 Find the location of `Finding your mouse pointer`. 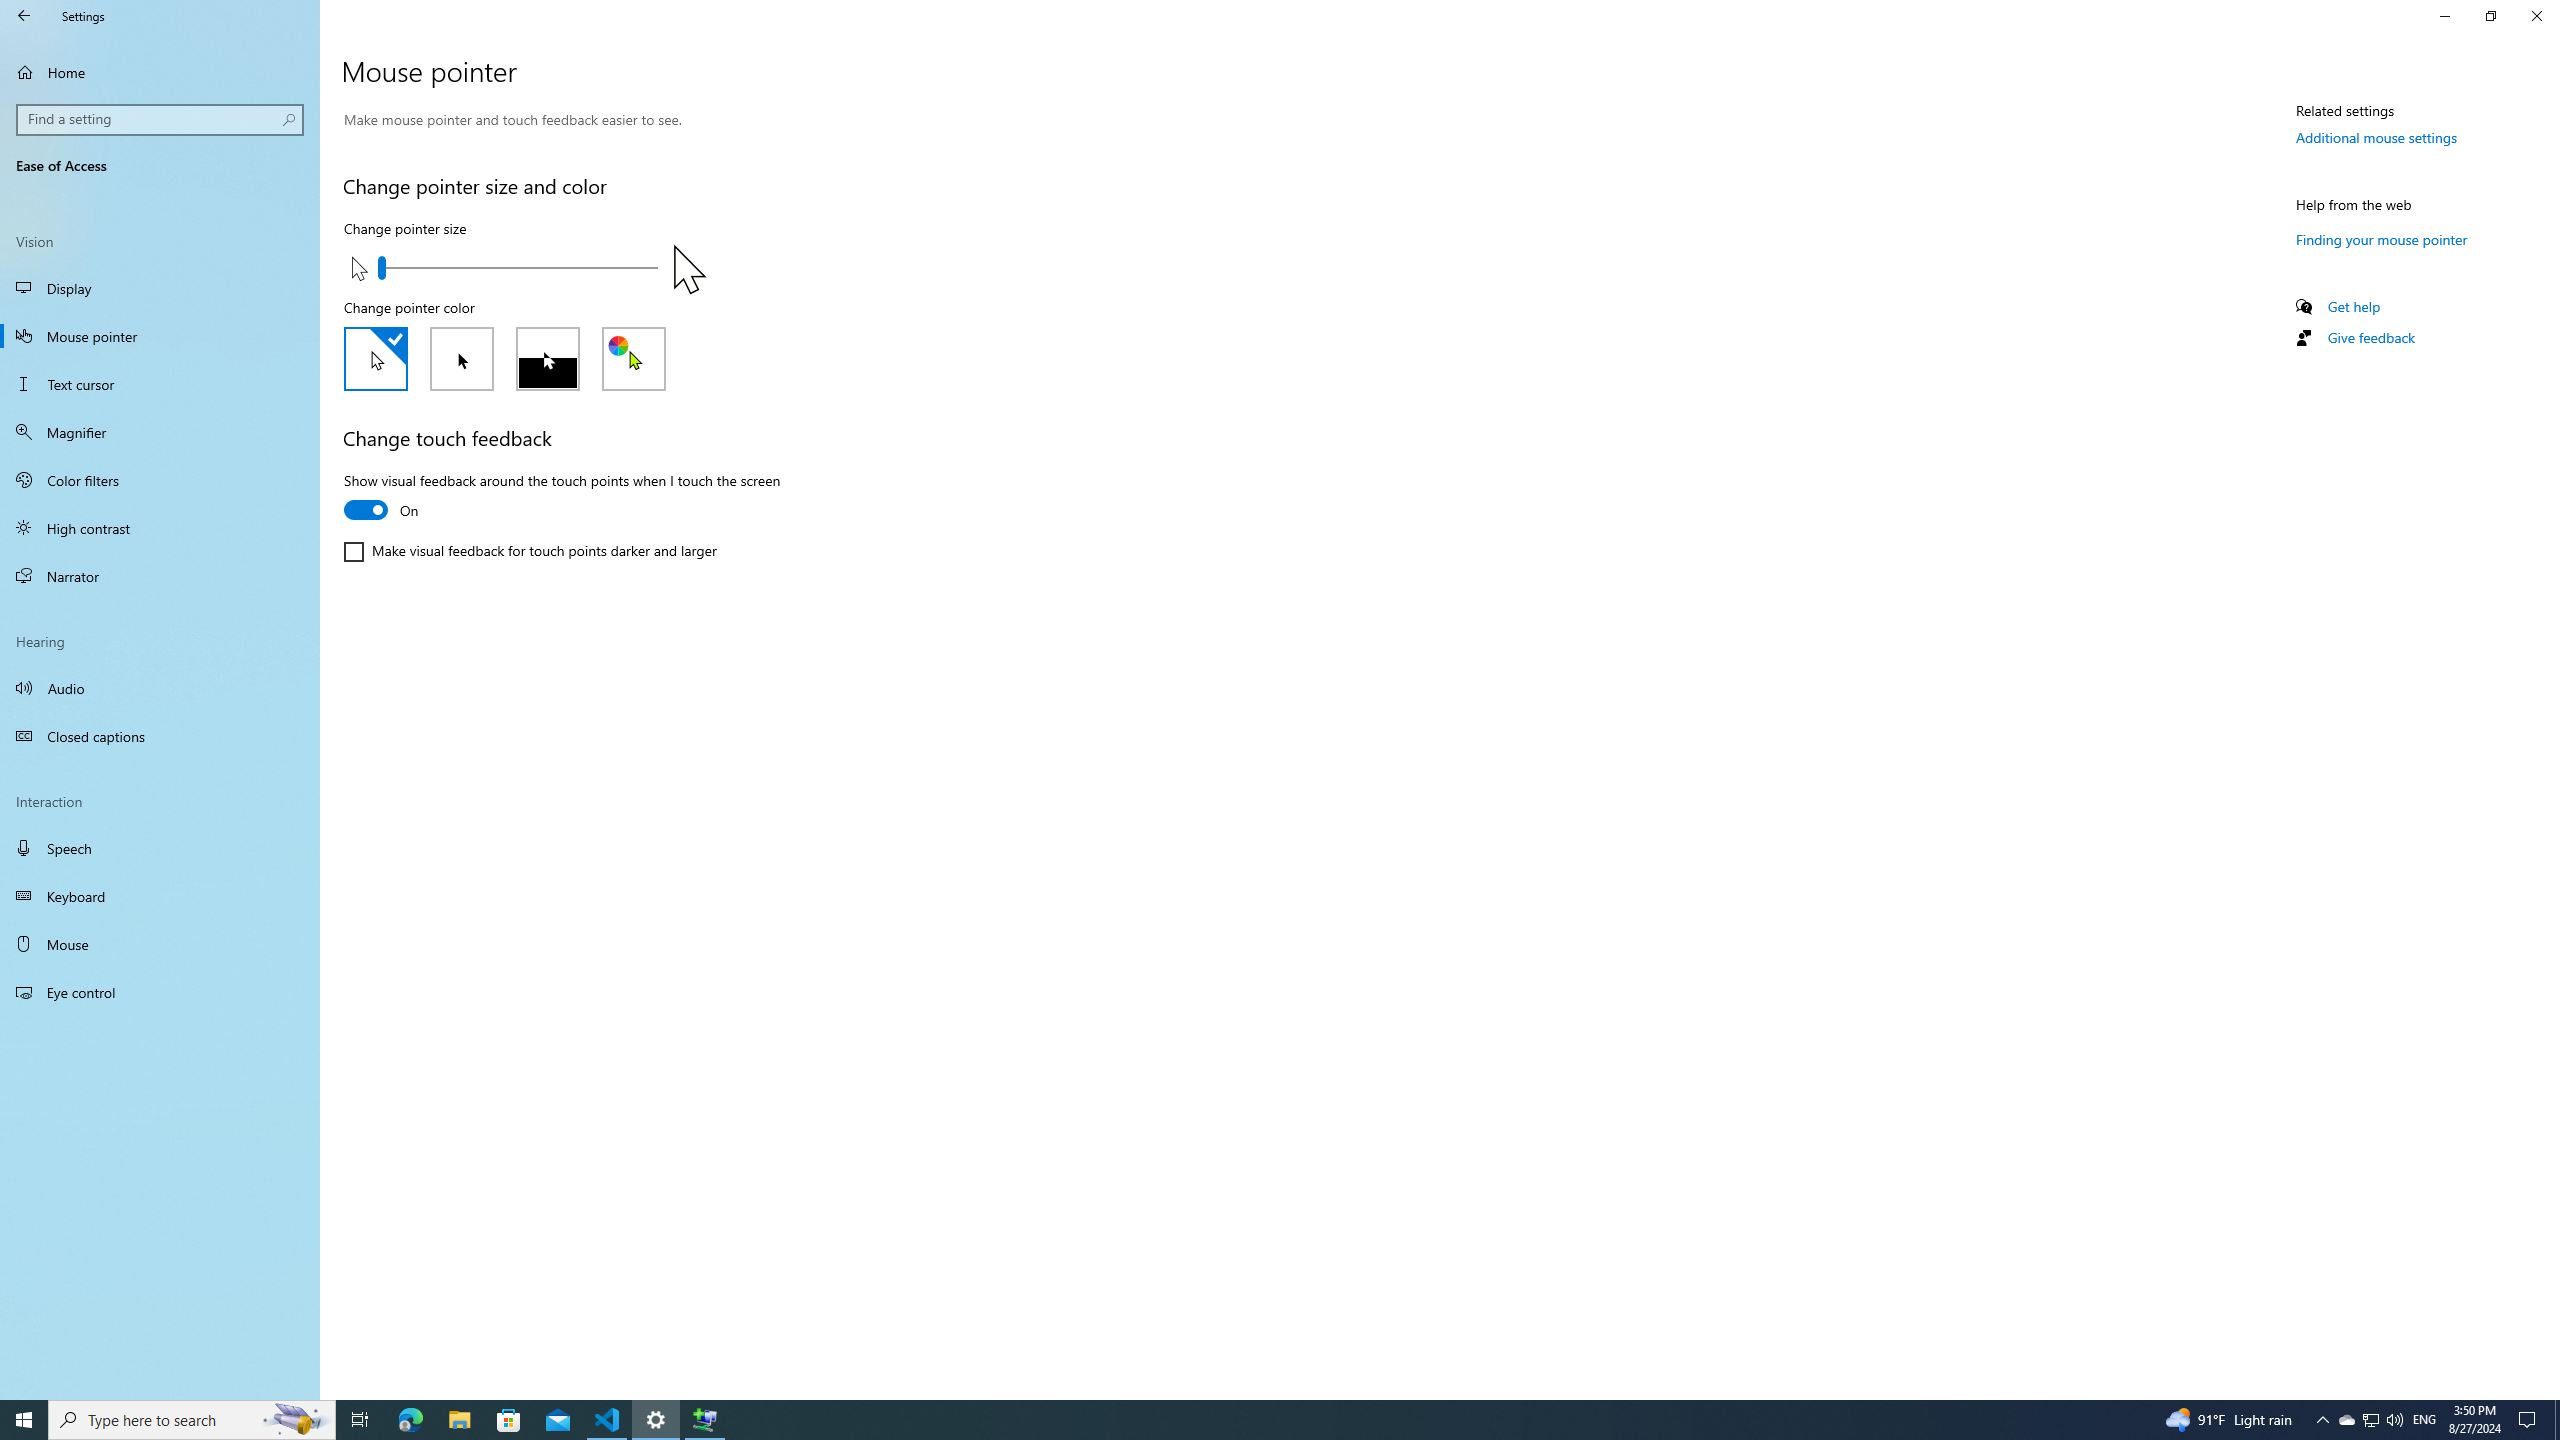

Finding your mouse pointer is located at coordinates (160, 527).